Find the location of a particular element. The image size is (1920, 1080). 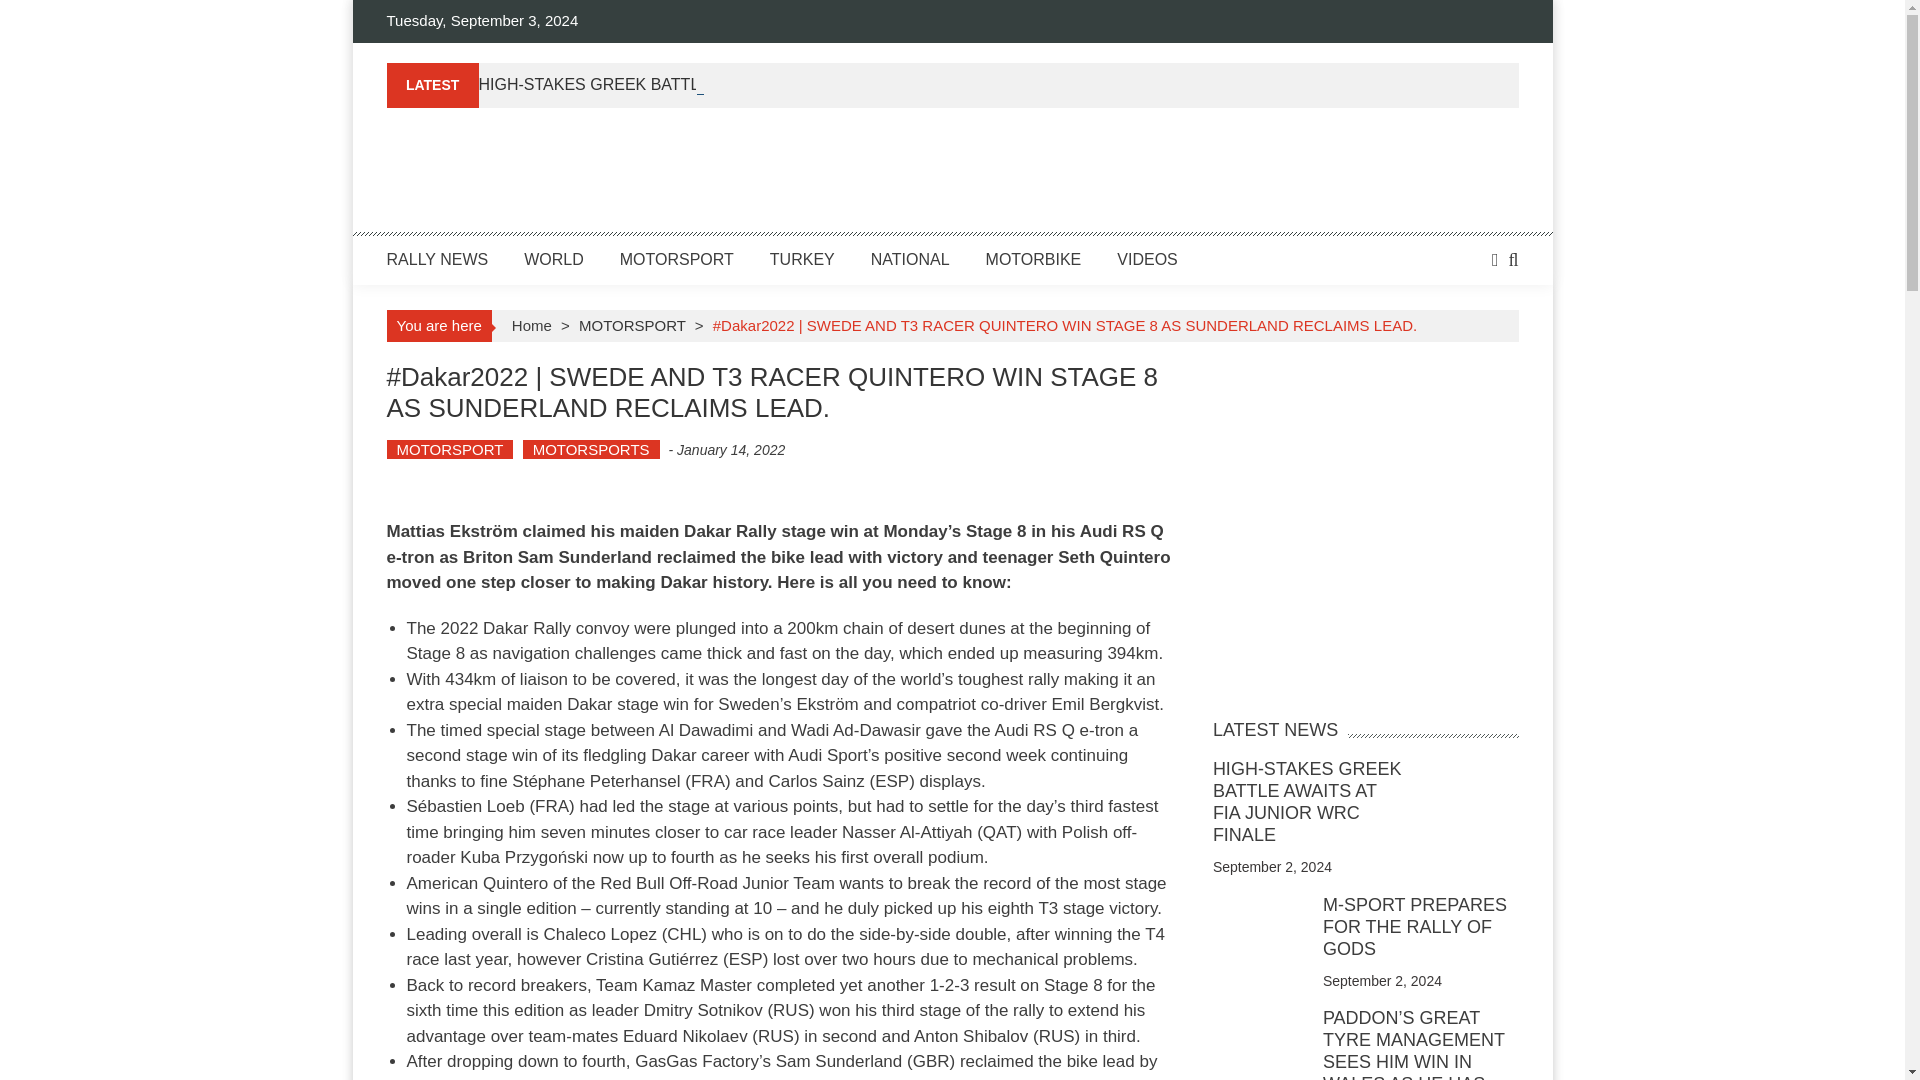

VIDEOS is located at coordinates (1146, 258).